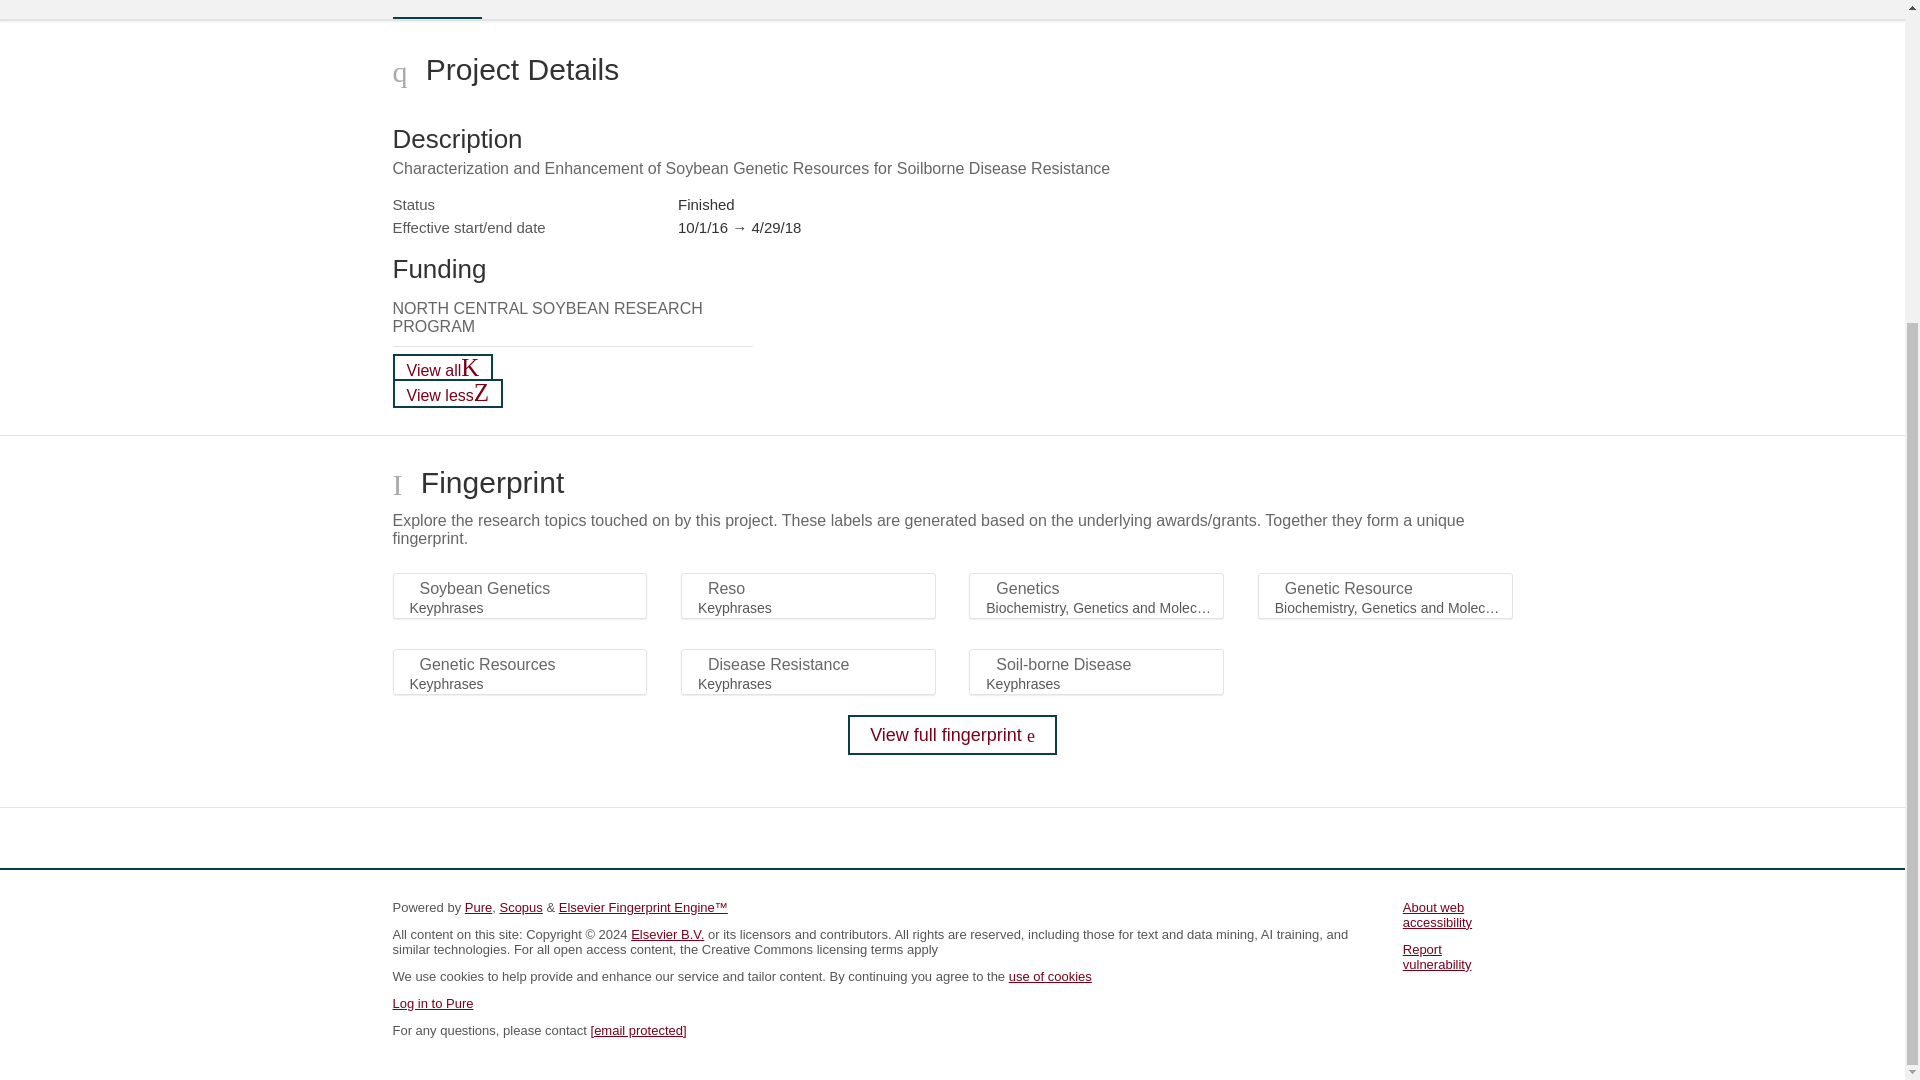 Image resolution: width=1920 pixels, height=1080 pixels. What do you see at coordinates (668, 934) in the screenshot?
I see `Elsevier B.V.` at bounding box center [668, 934].